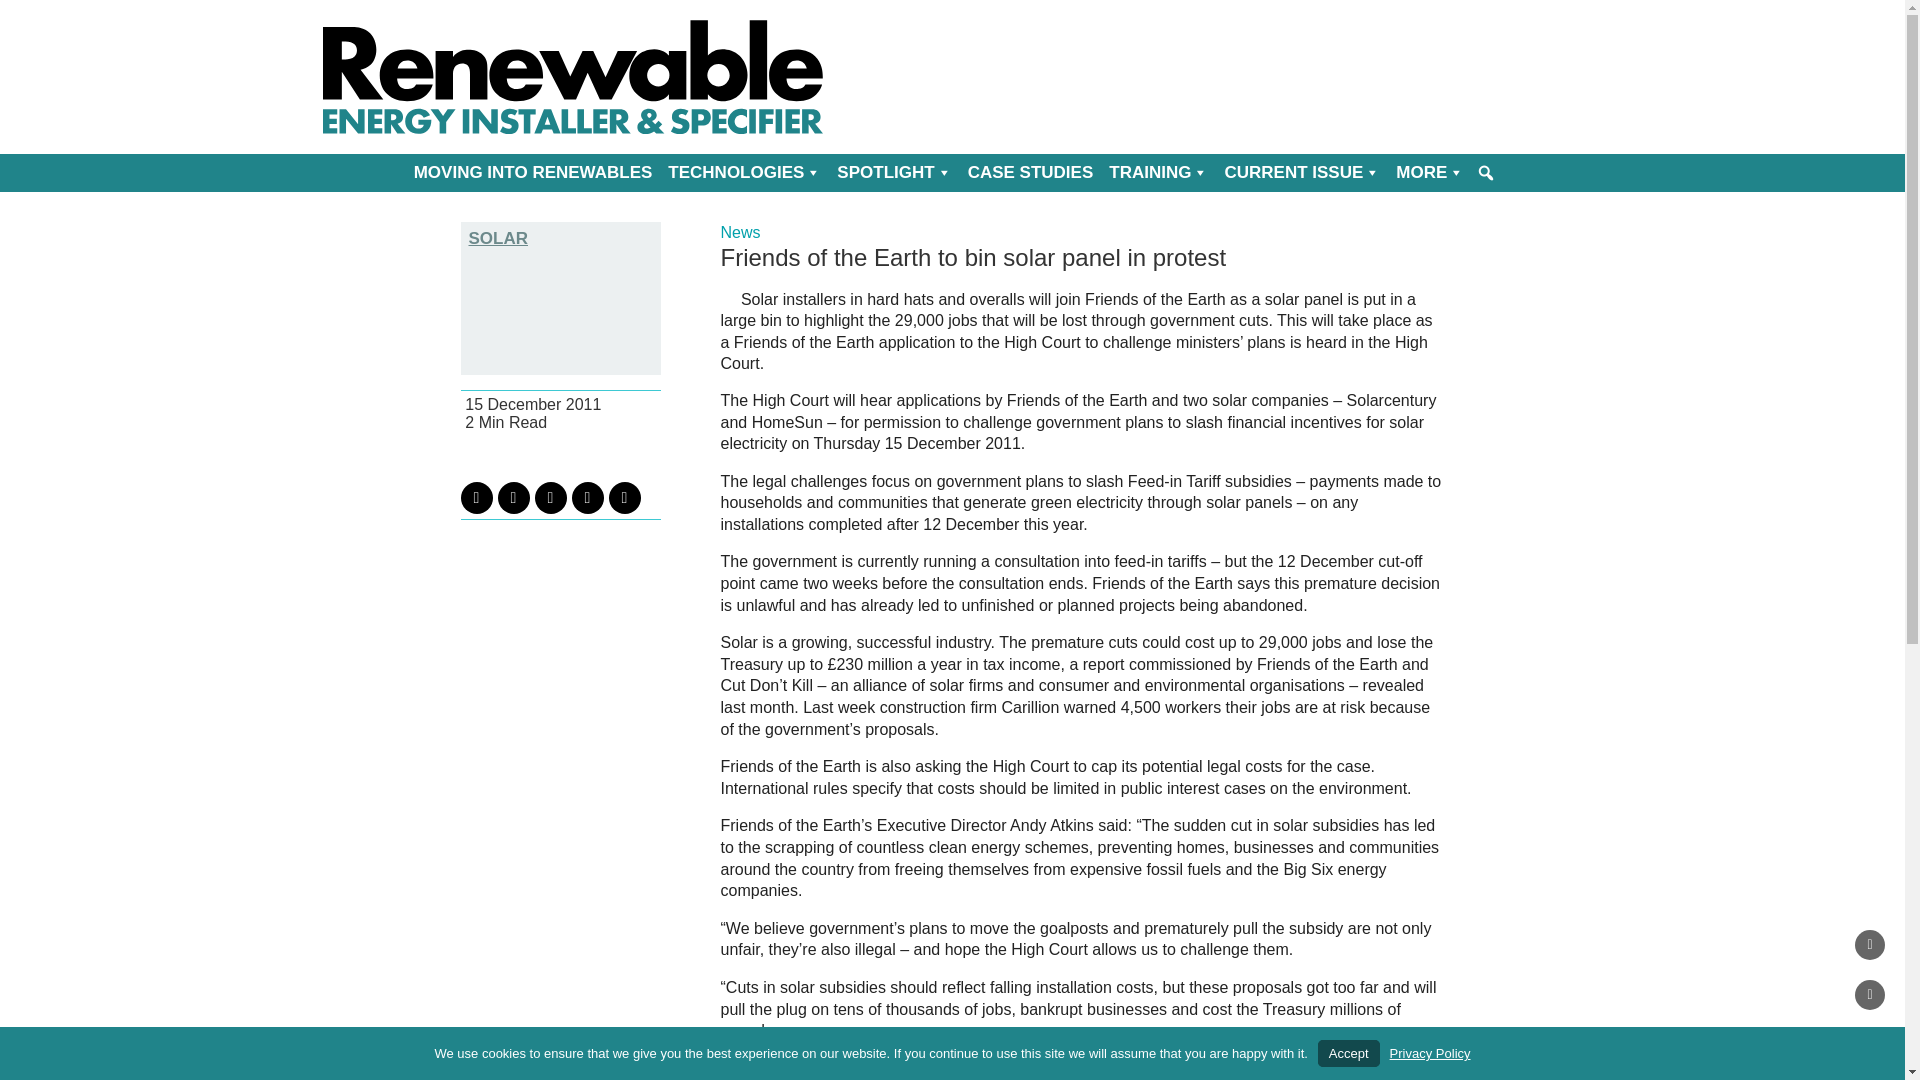 The image size is (1920, 1080). I want to click on SPOTLIGHT, so click(894, 173).